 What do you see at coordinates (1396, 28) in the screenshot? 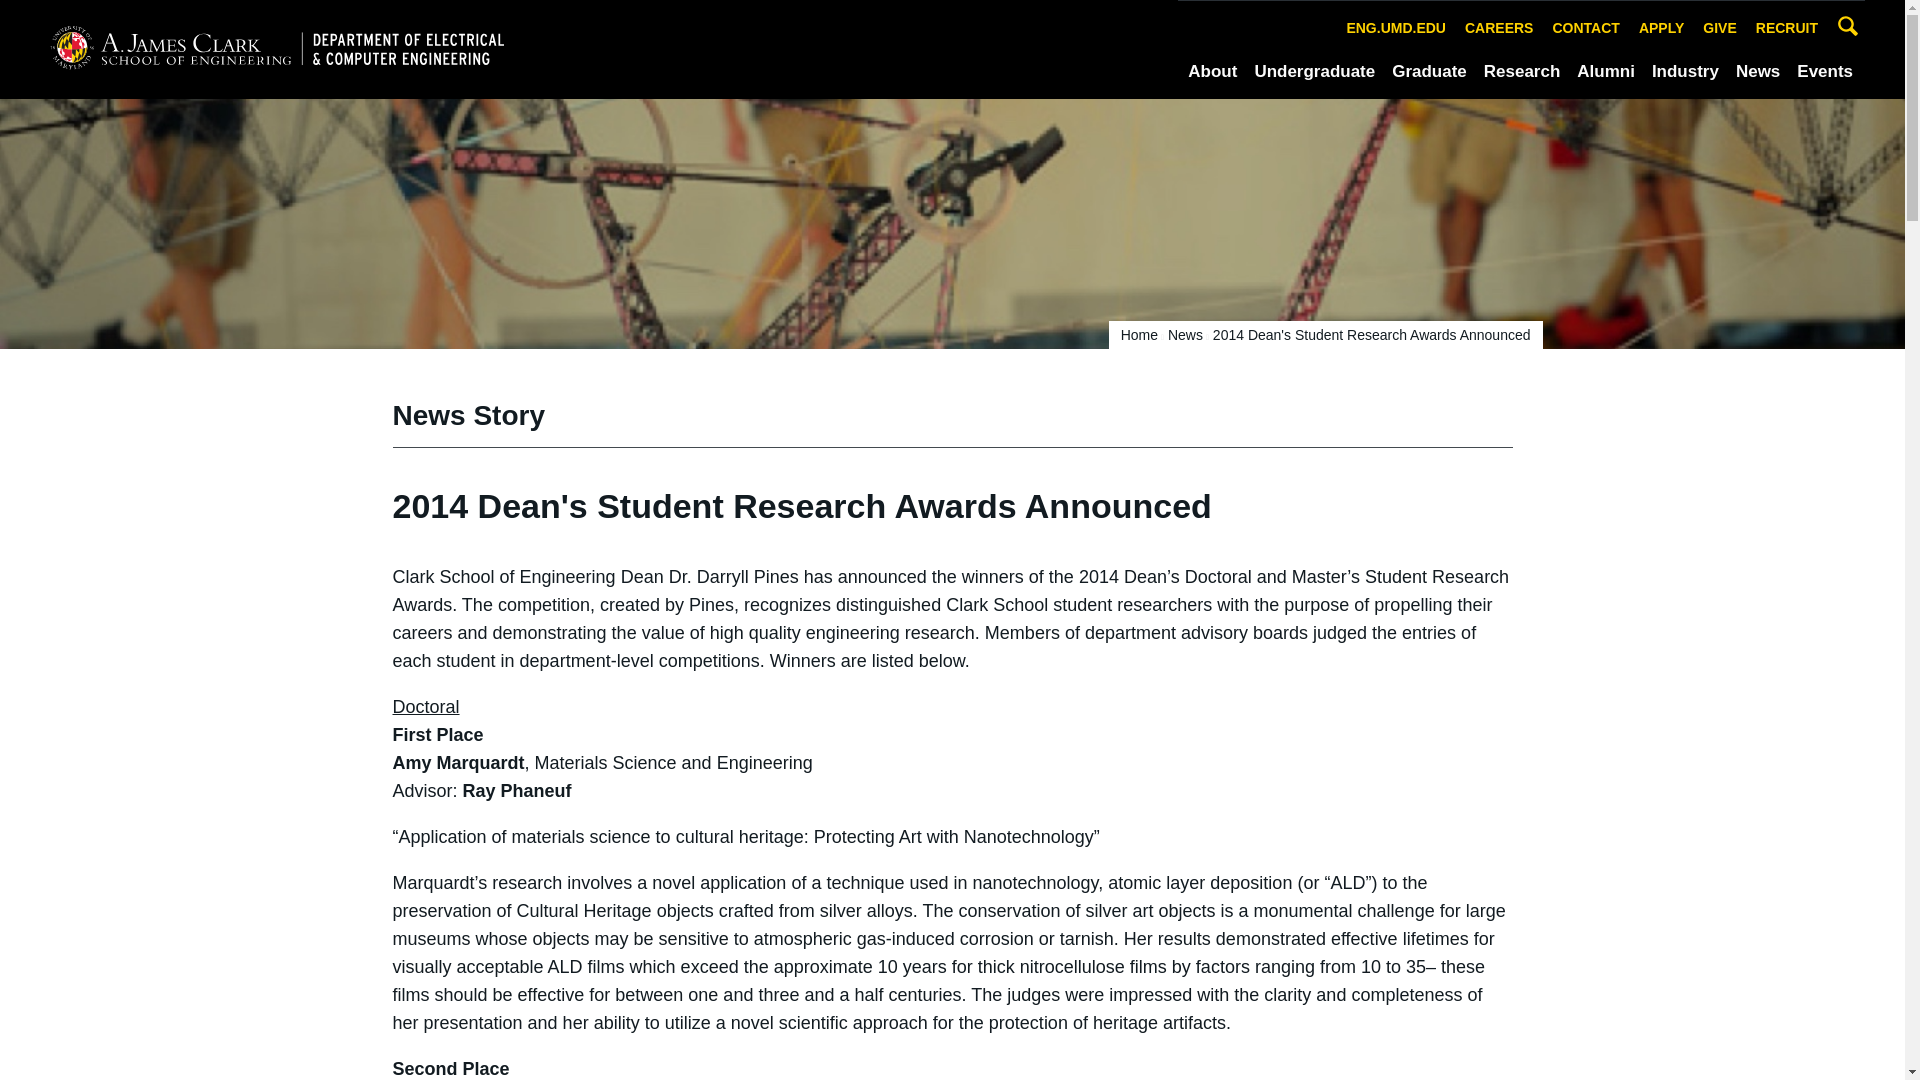
I see `ENG.UMD.EDU` at bounding box center [1396, 28].